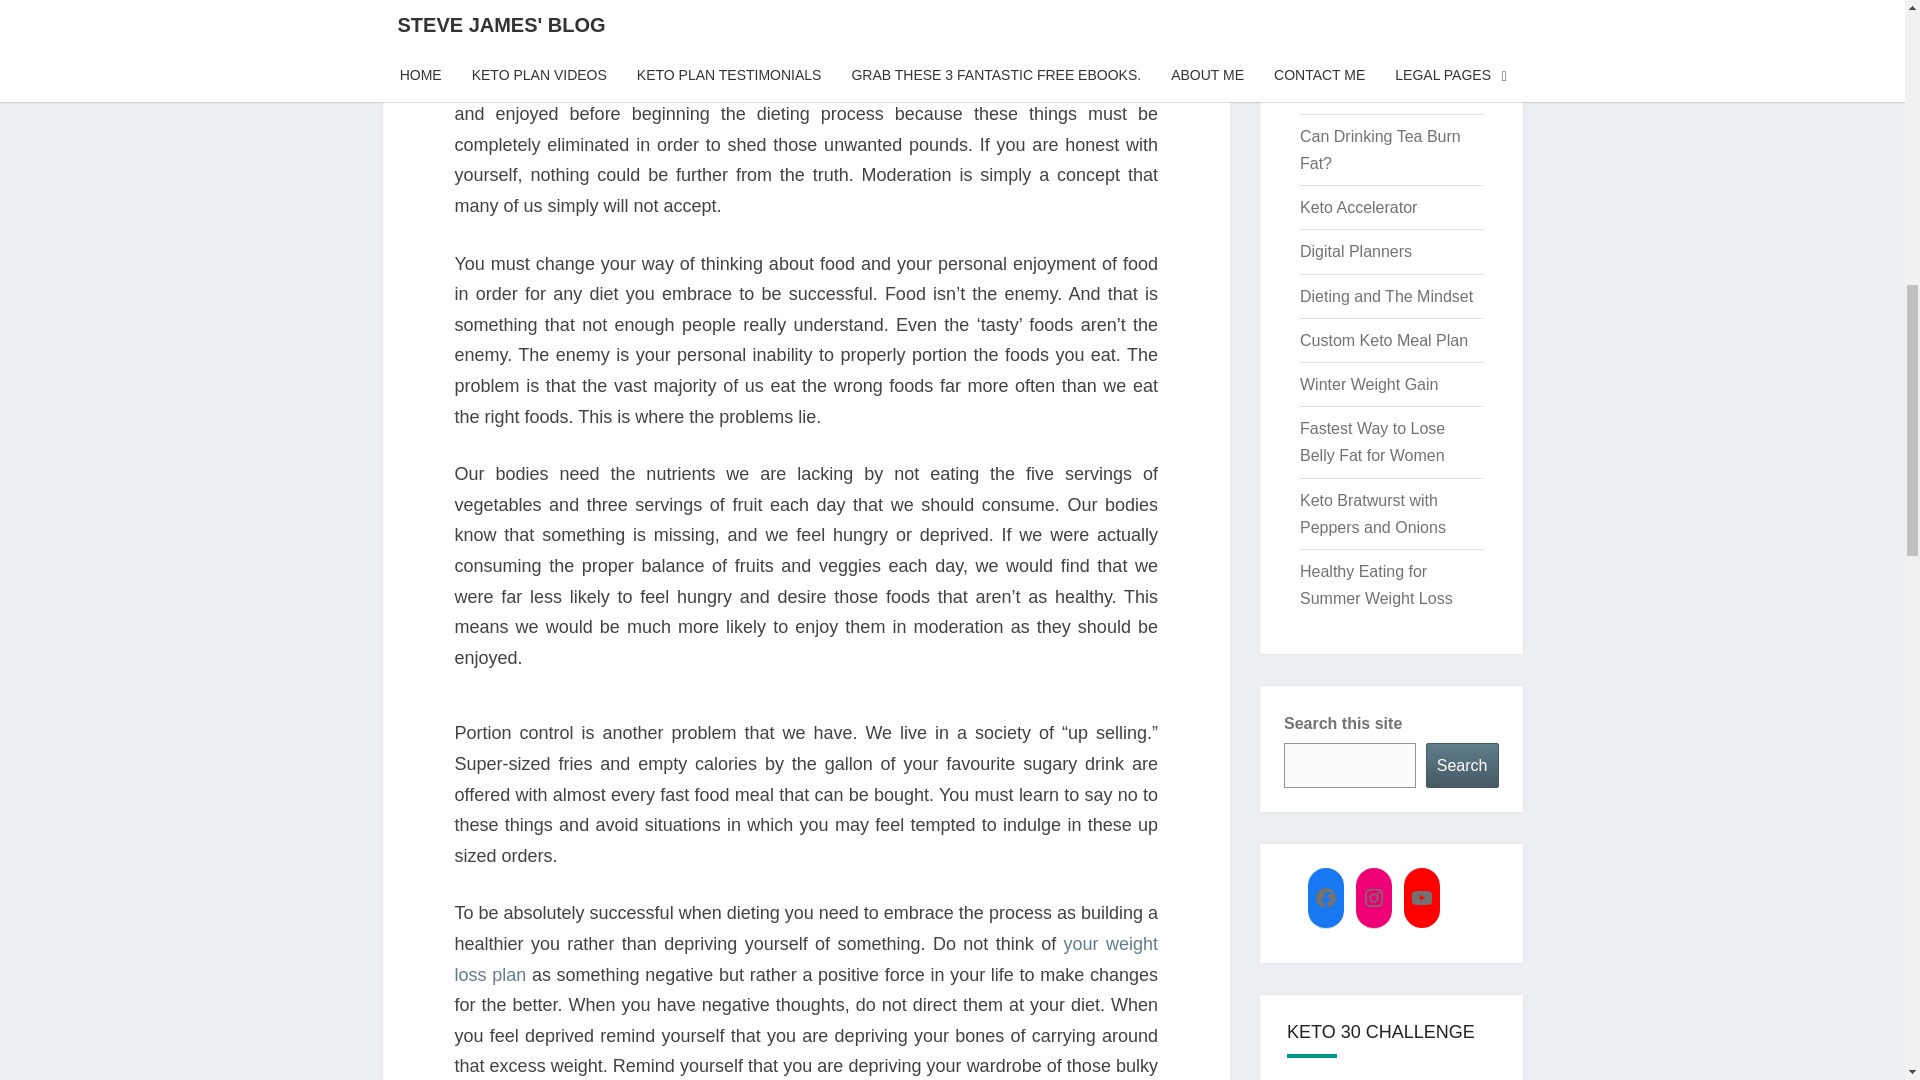 The width and height of the screenshot is (1920, 1080). What do you see at coordinates (1380, 150) in the screenshot?
I see `Can Drinking Tea Burn Fat?` at bounding box center [1380, 150].